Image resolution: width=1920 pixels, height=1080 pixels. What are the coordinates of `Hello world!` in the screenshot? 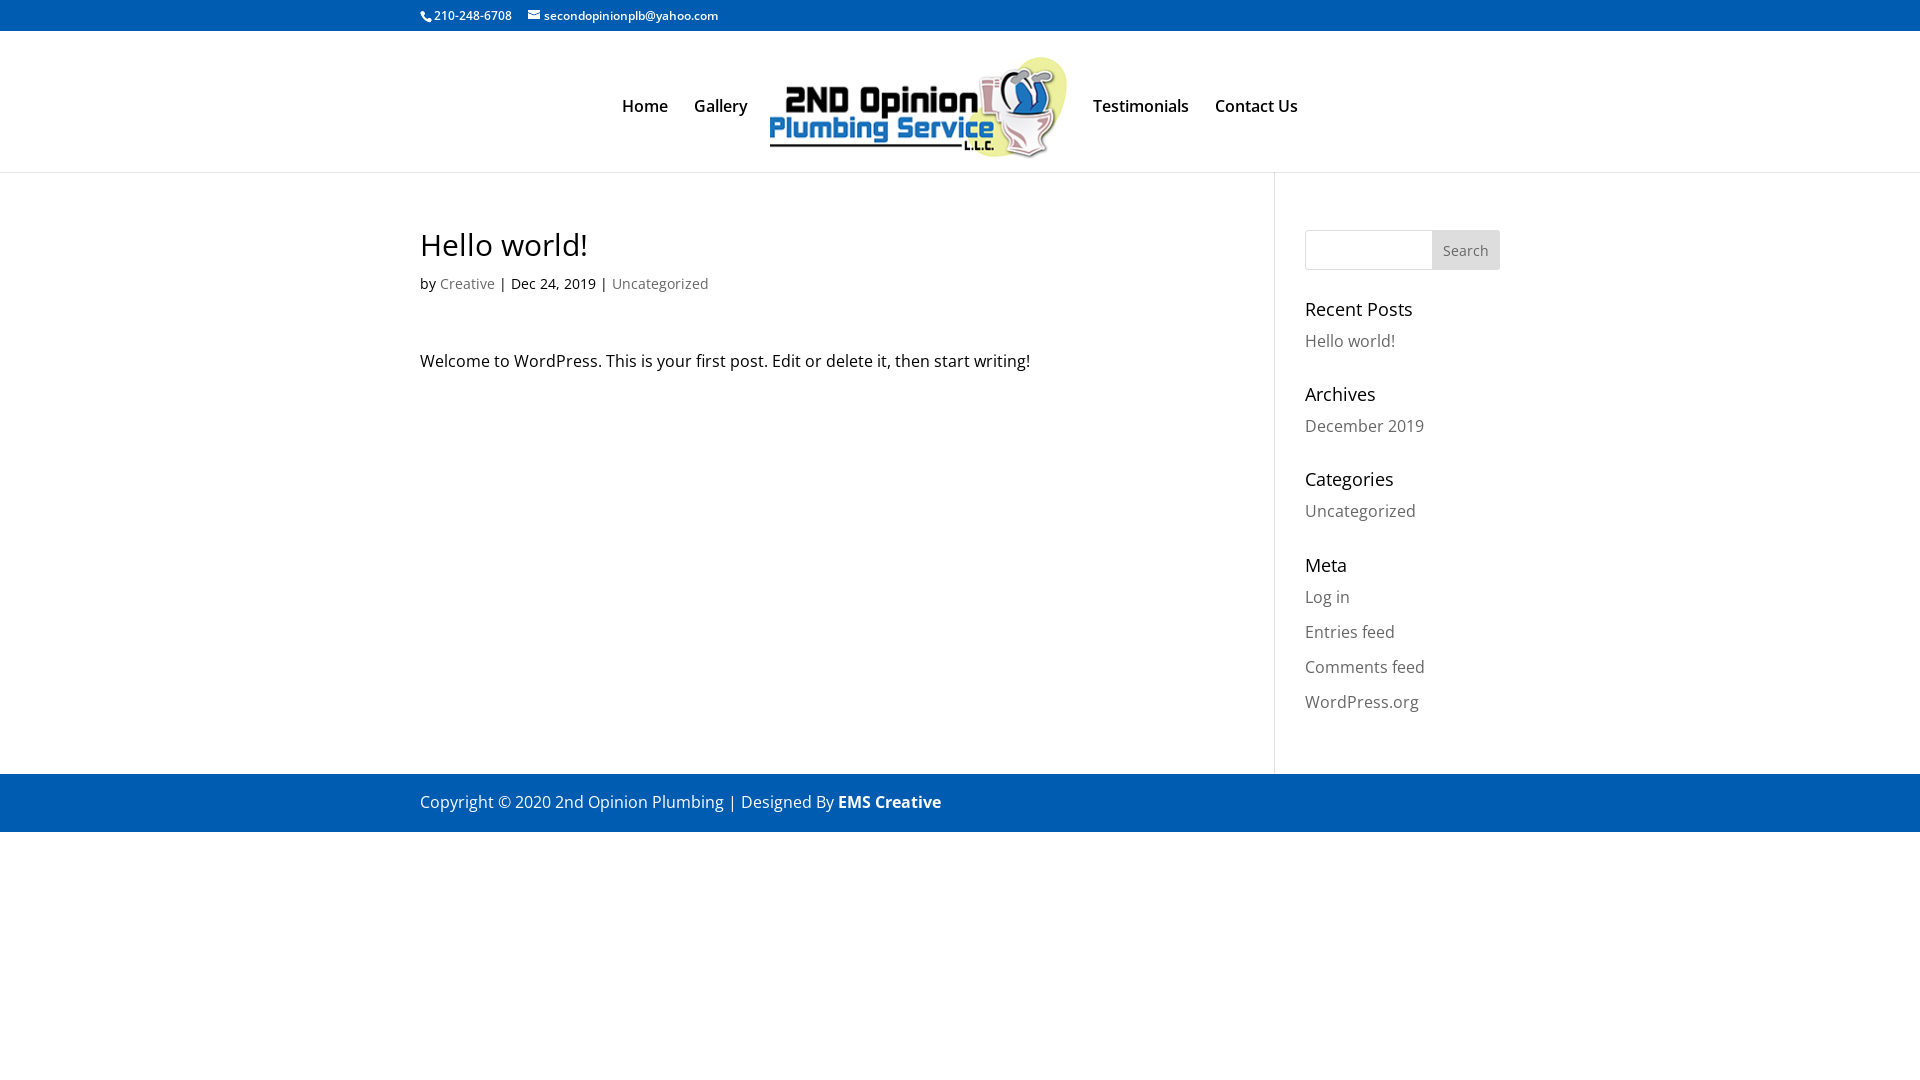 It's located at (1350, 341).